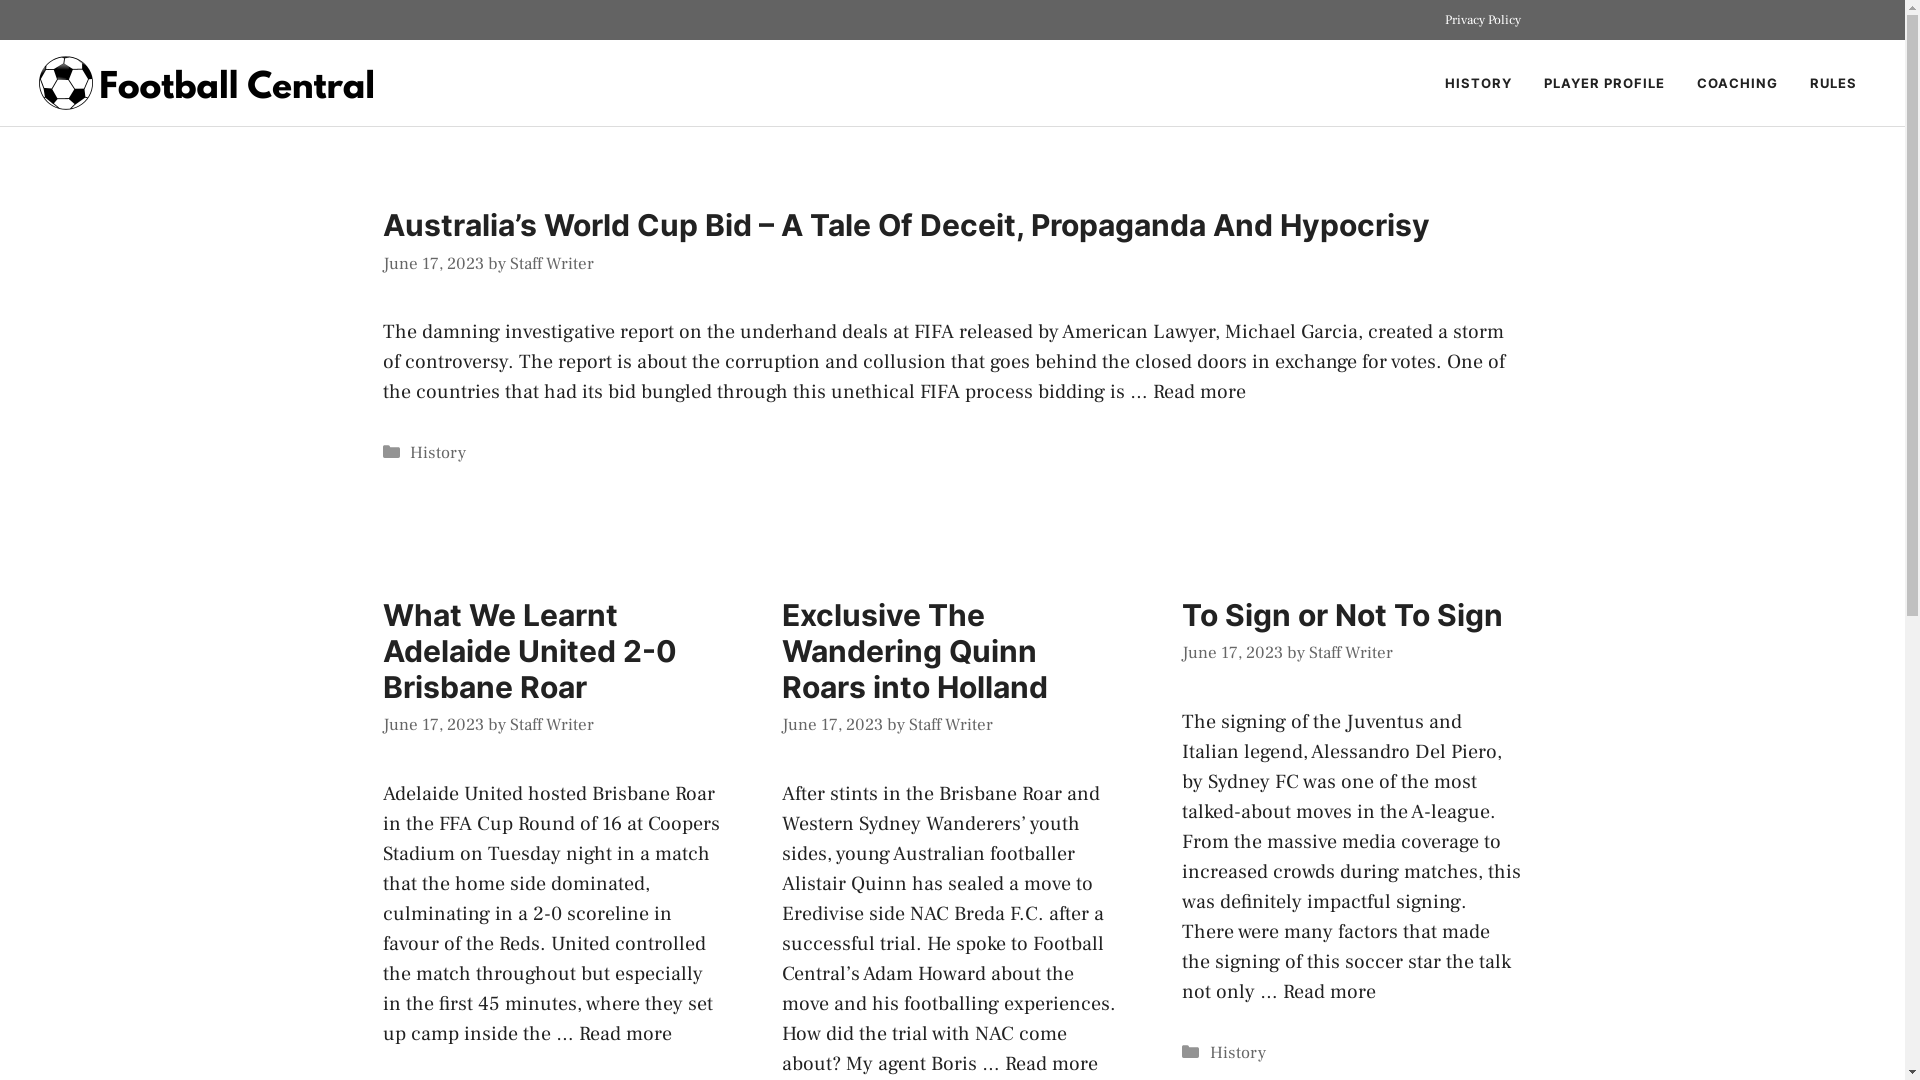 This screenshot has width=1920, height=1080. I want to click on Staff Writer, so click(552, 263).